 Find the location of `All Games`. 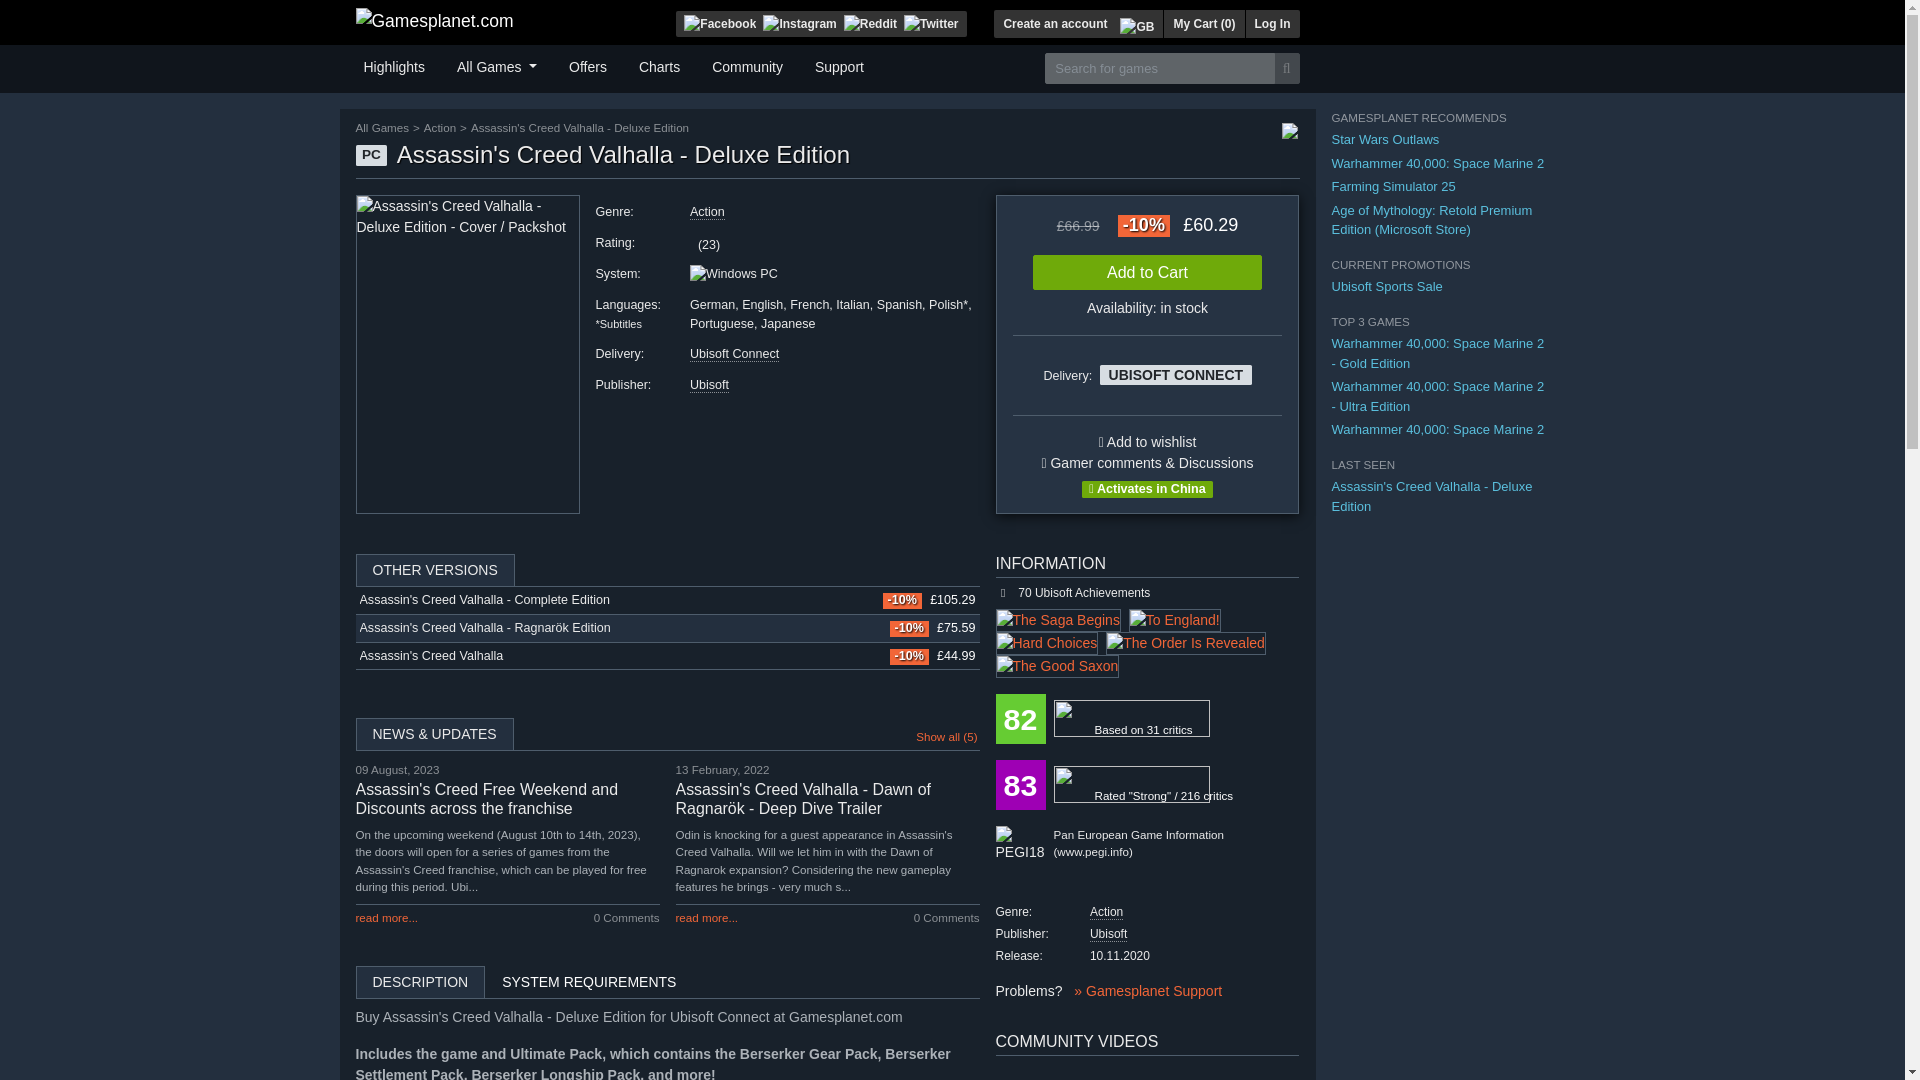

All Games is located at coordinates (497, 64).